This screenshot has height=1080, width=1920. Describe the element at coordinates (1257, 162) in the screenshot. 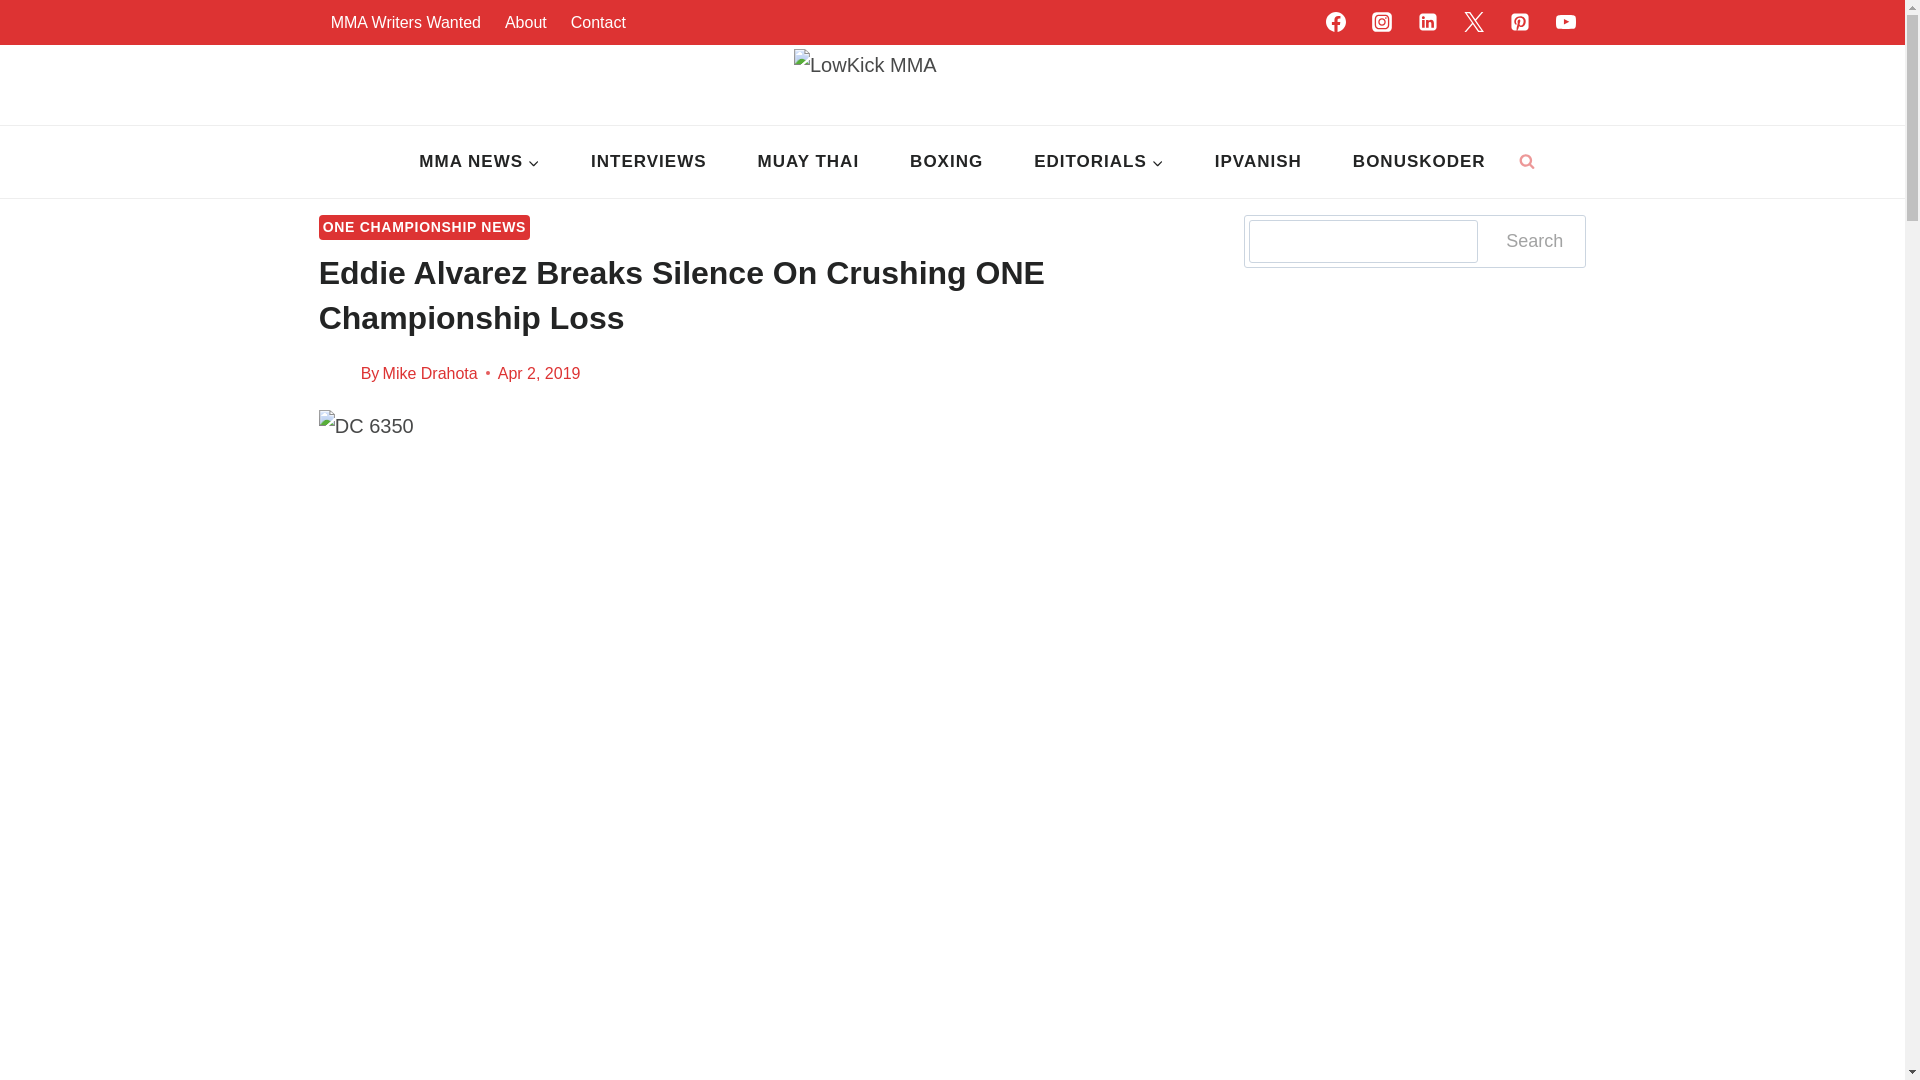

I see `IPVANISH` at that location.